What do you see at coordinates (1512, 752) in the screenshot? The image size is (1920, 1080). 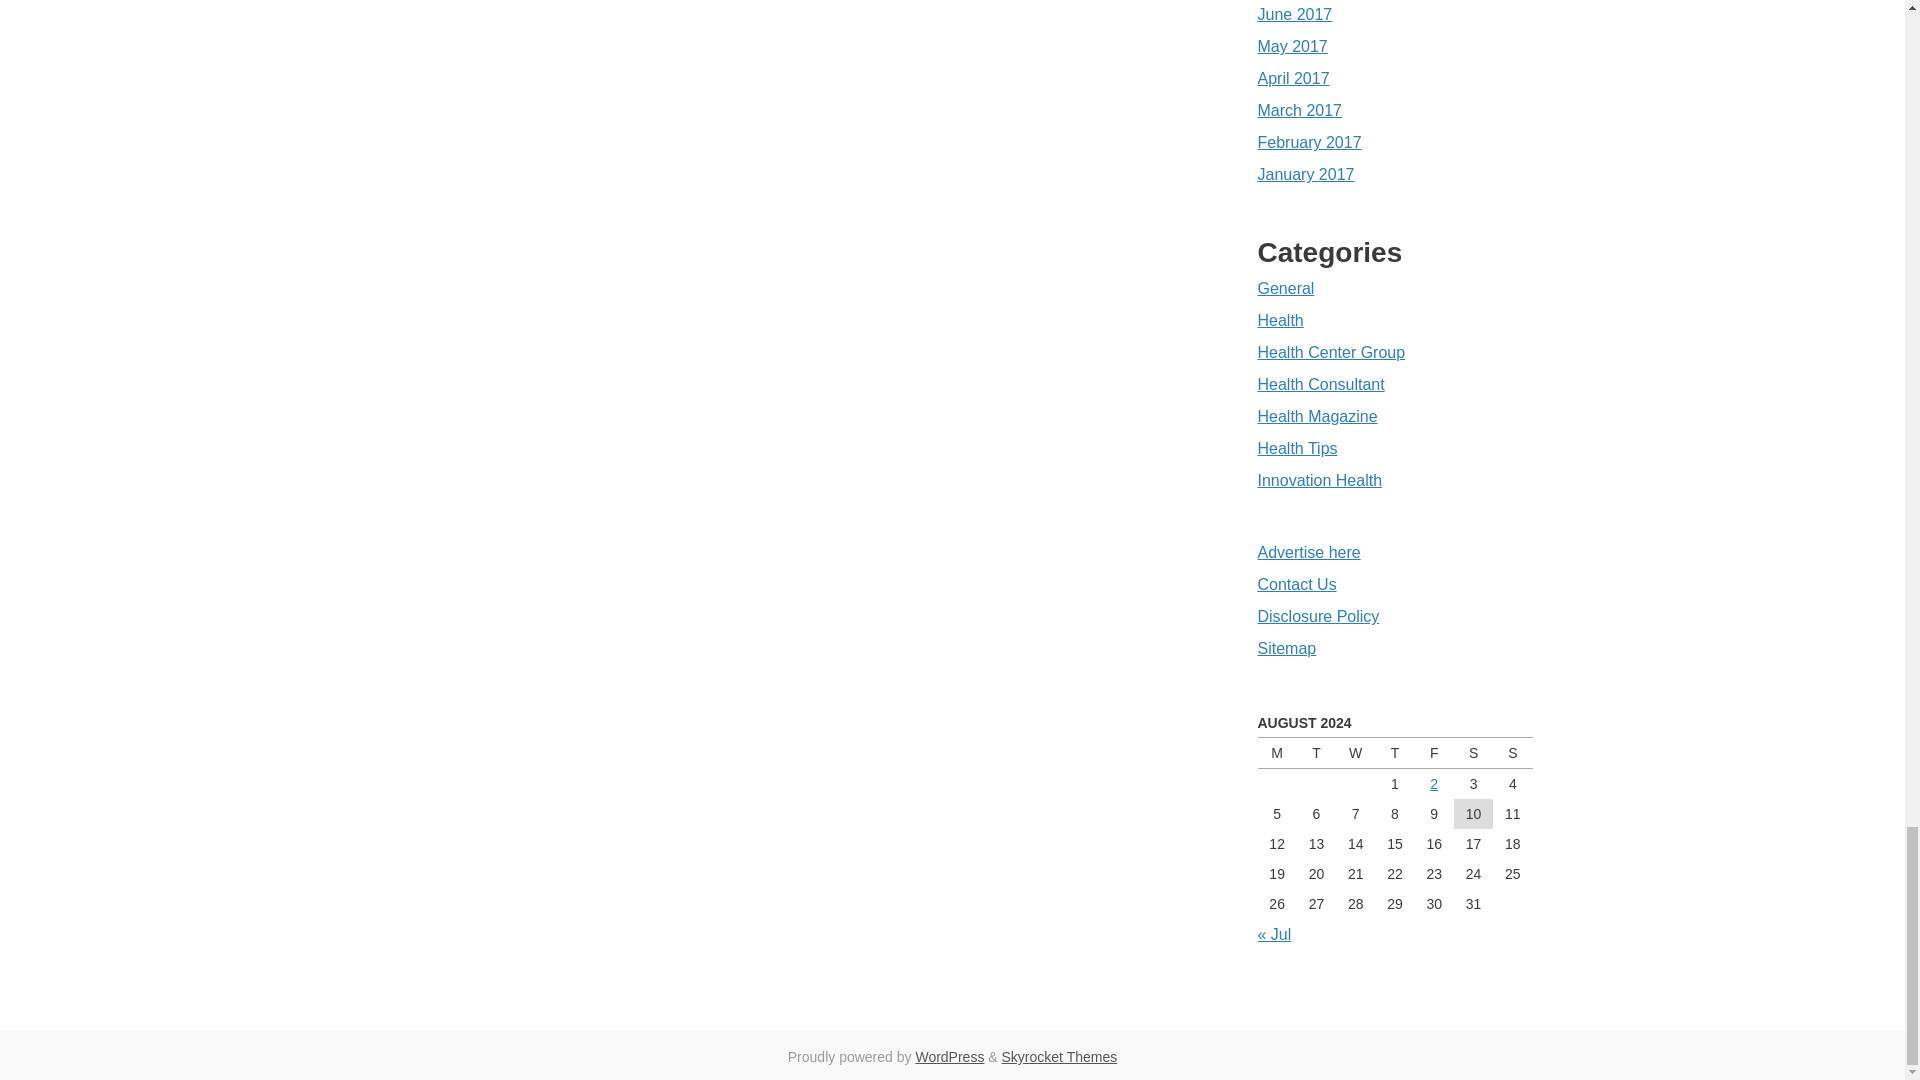 I see `Sunday` at bounding box center [1512, 752].